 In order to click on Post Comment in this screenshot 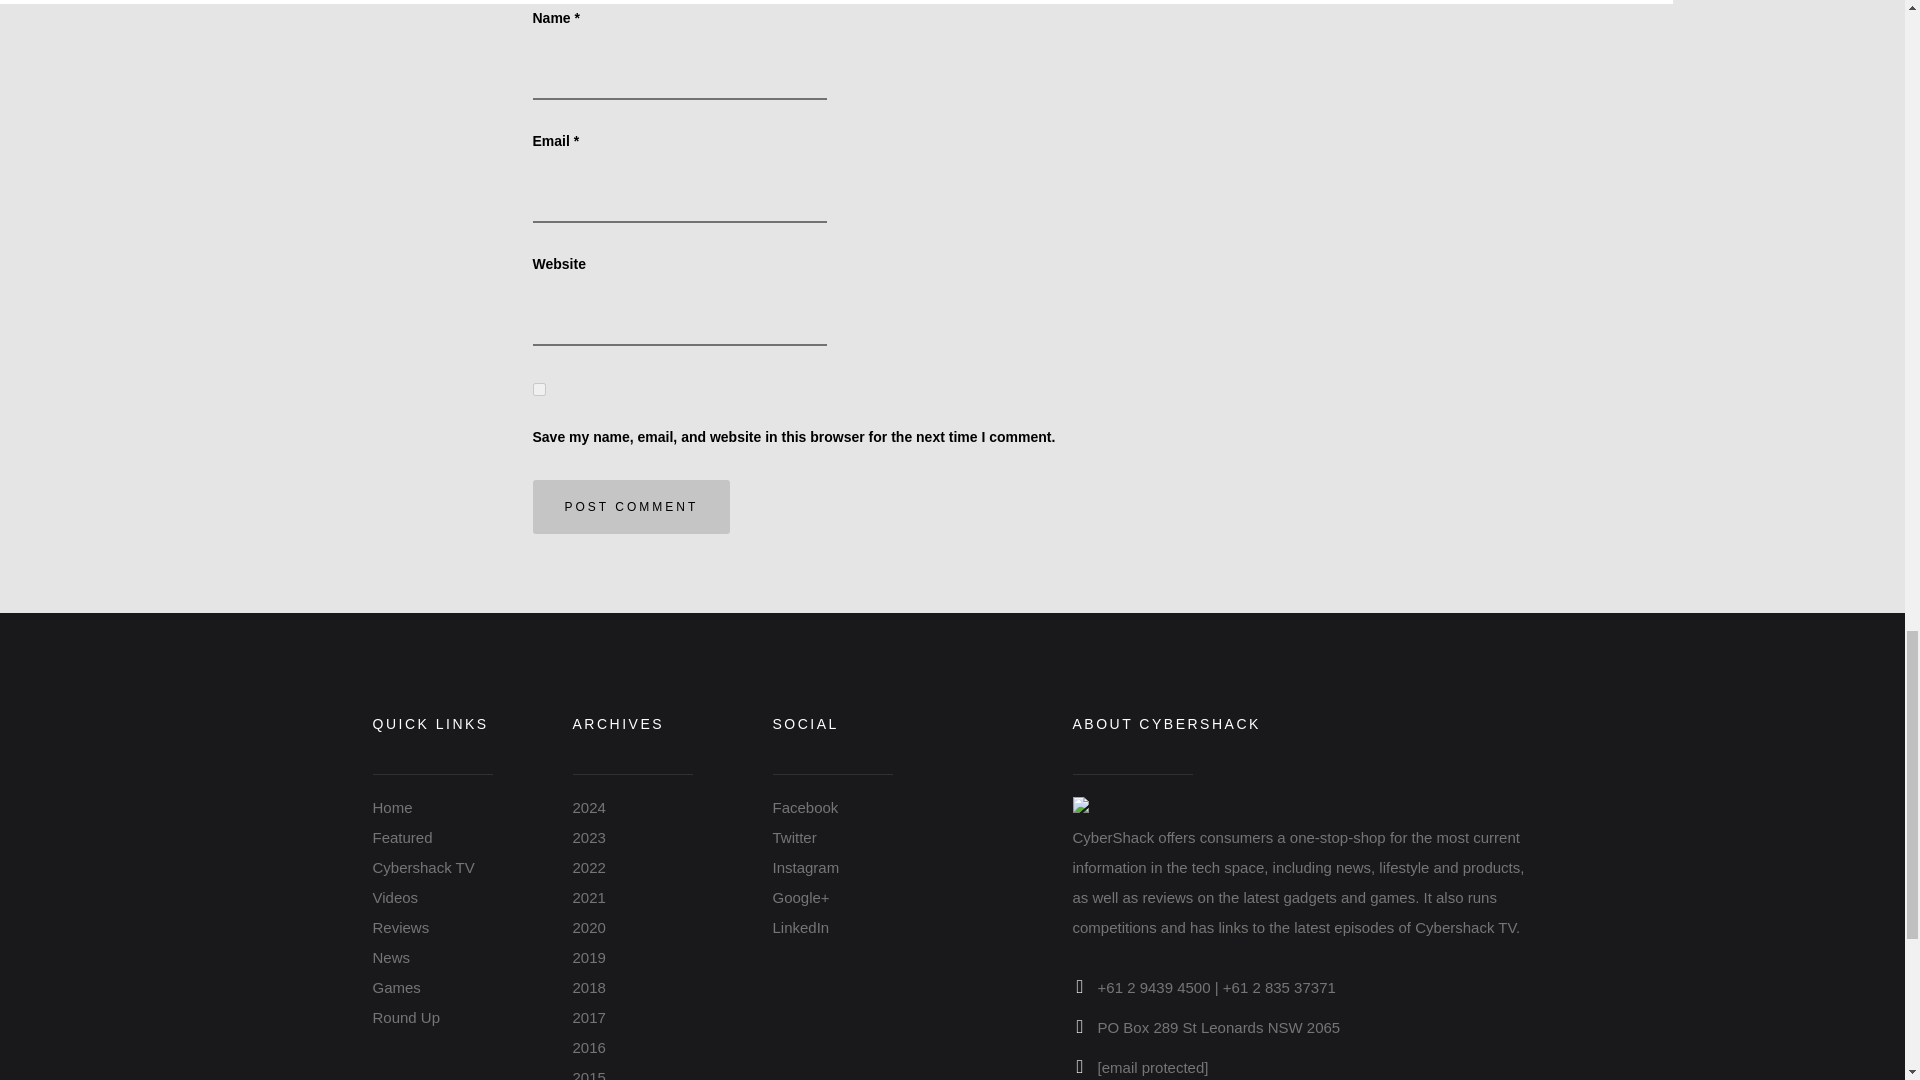, I will do `click(630, 506)`.